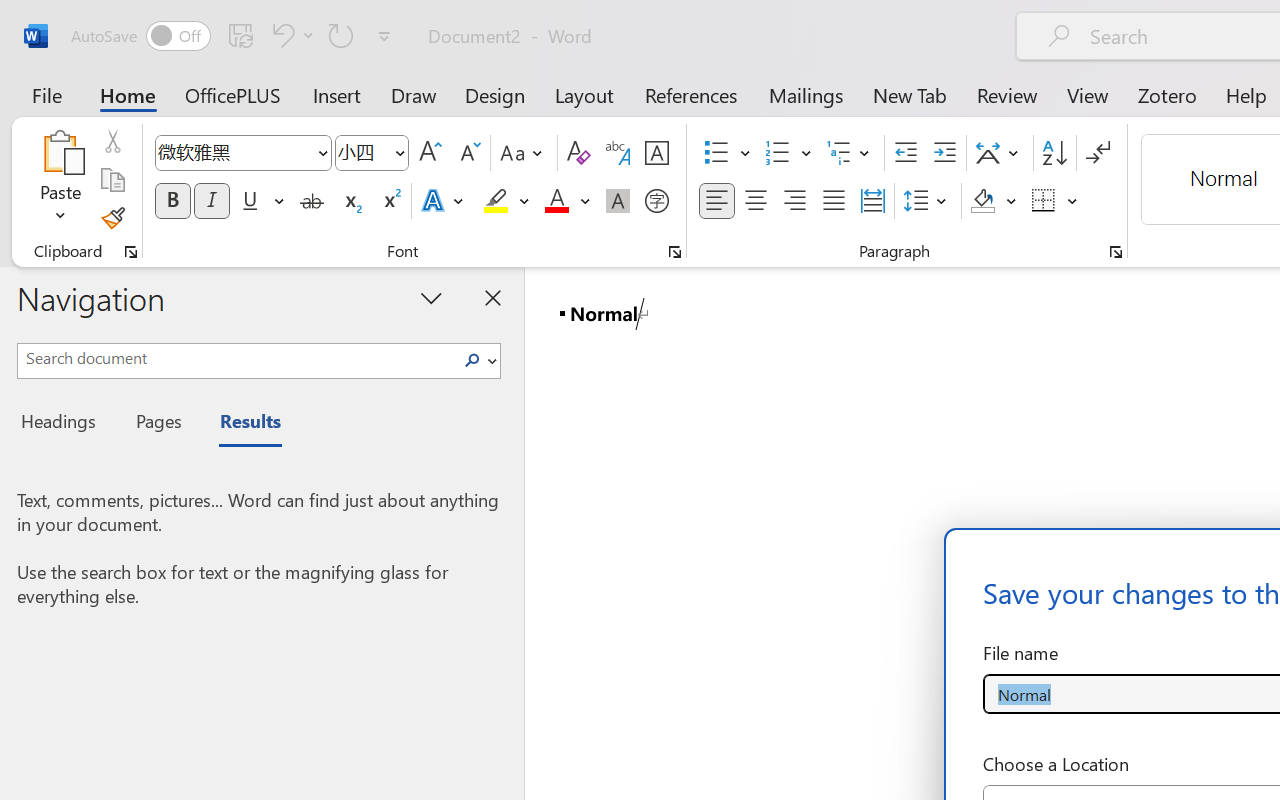 This screenshot has width=1280, height=800. Describe the element at coordinates (280, 35) in the screenshot. I see `Undo Style` at that location.